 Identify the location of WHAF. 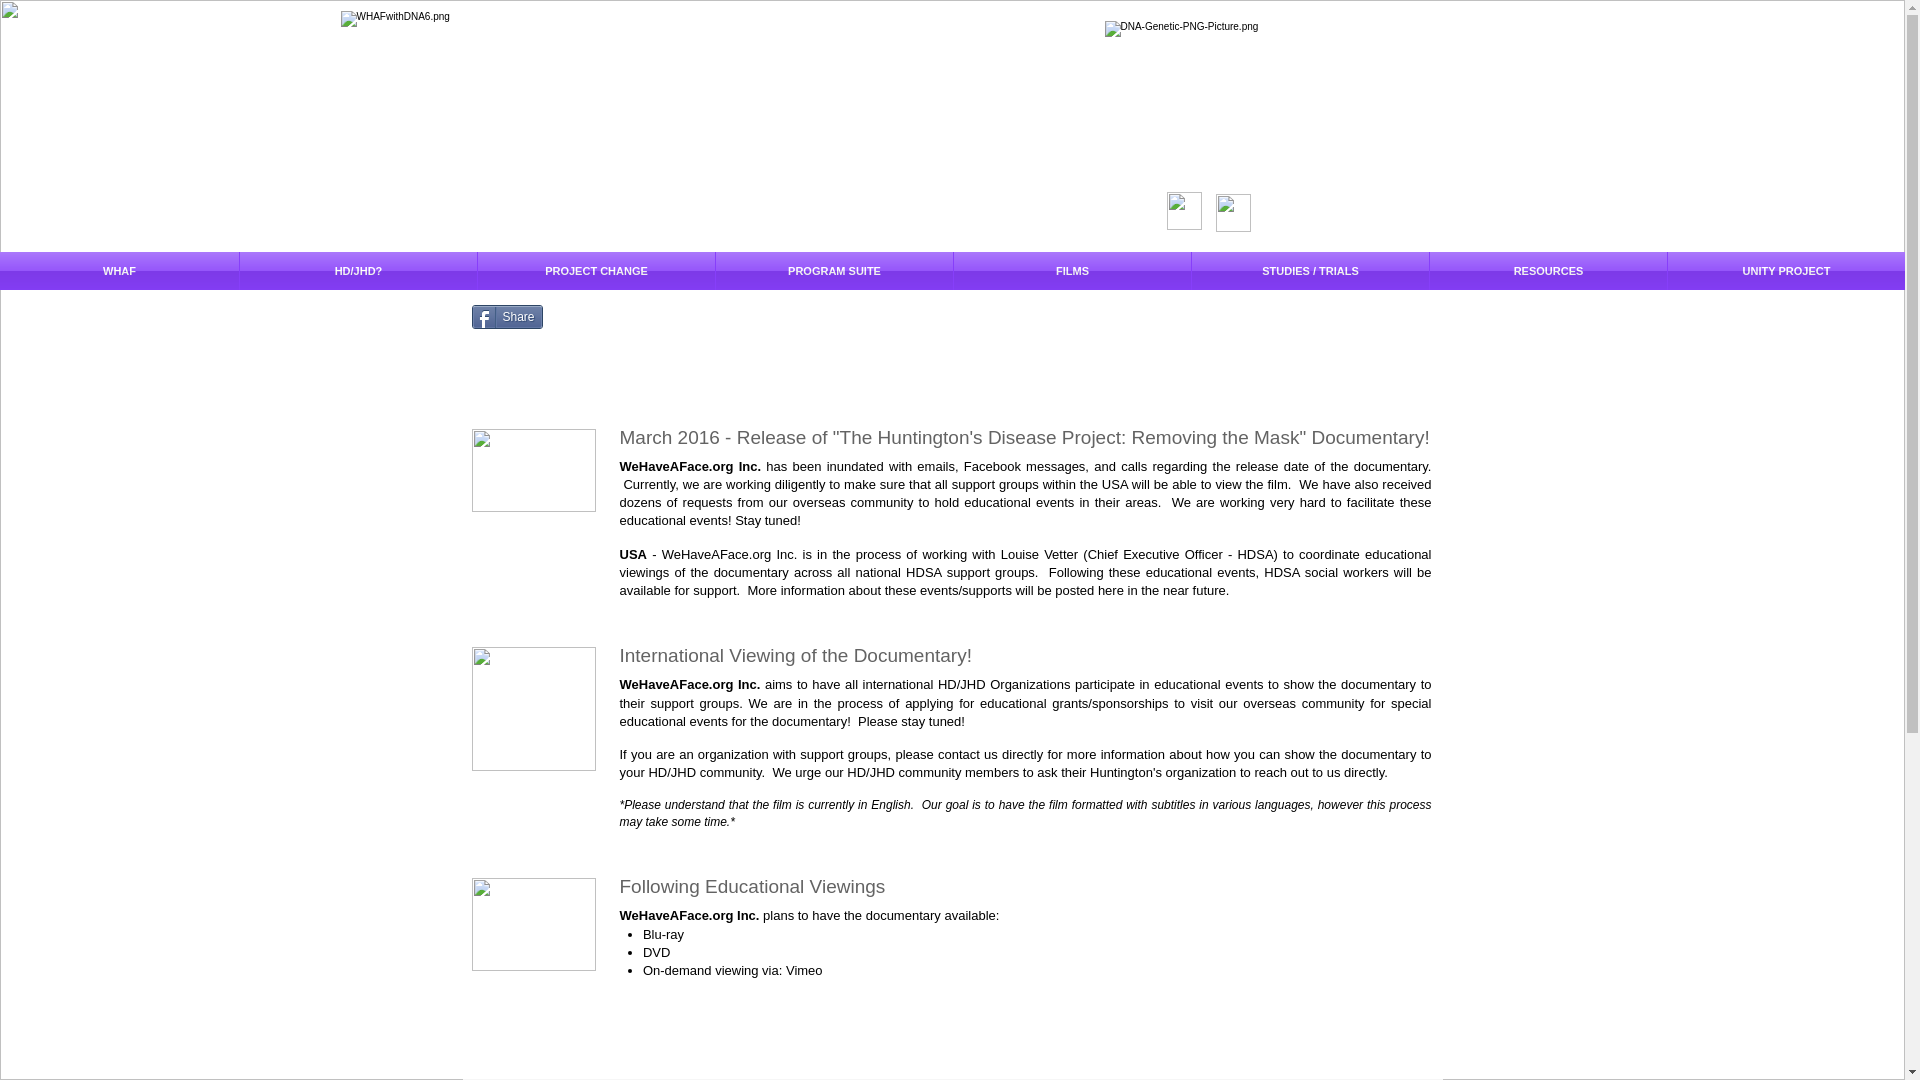
(119, 270).